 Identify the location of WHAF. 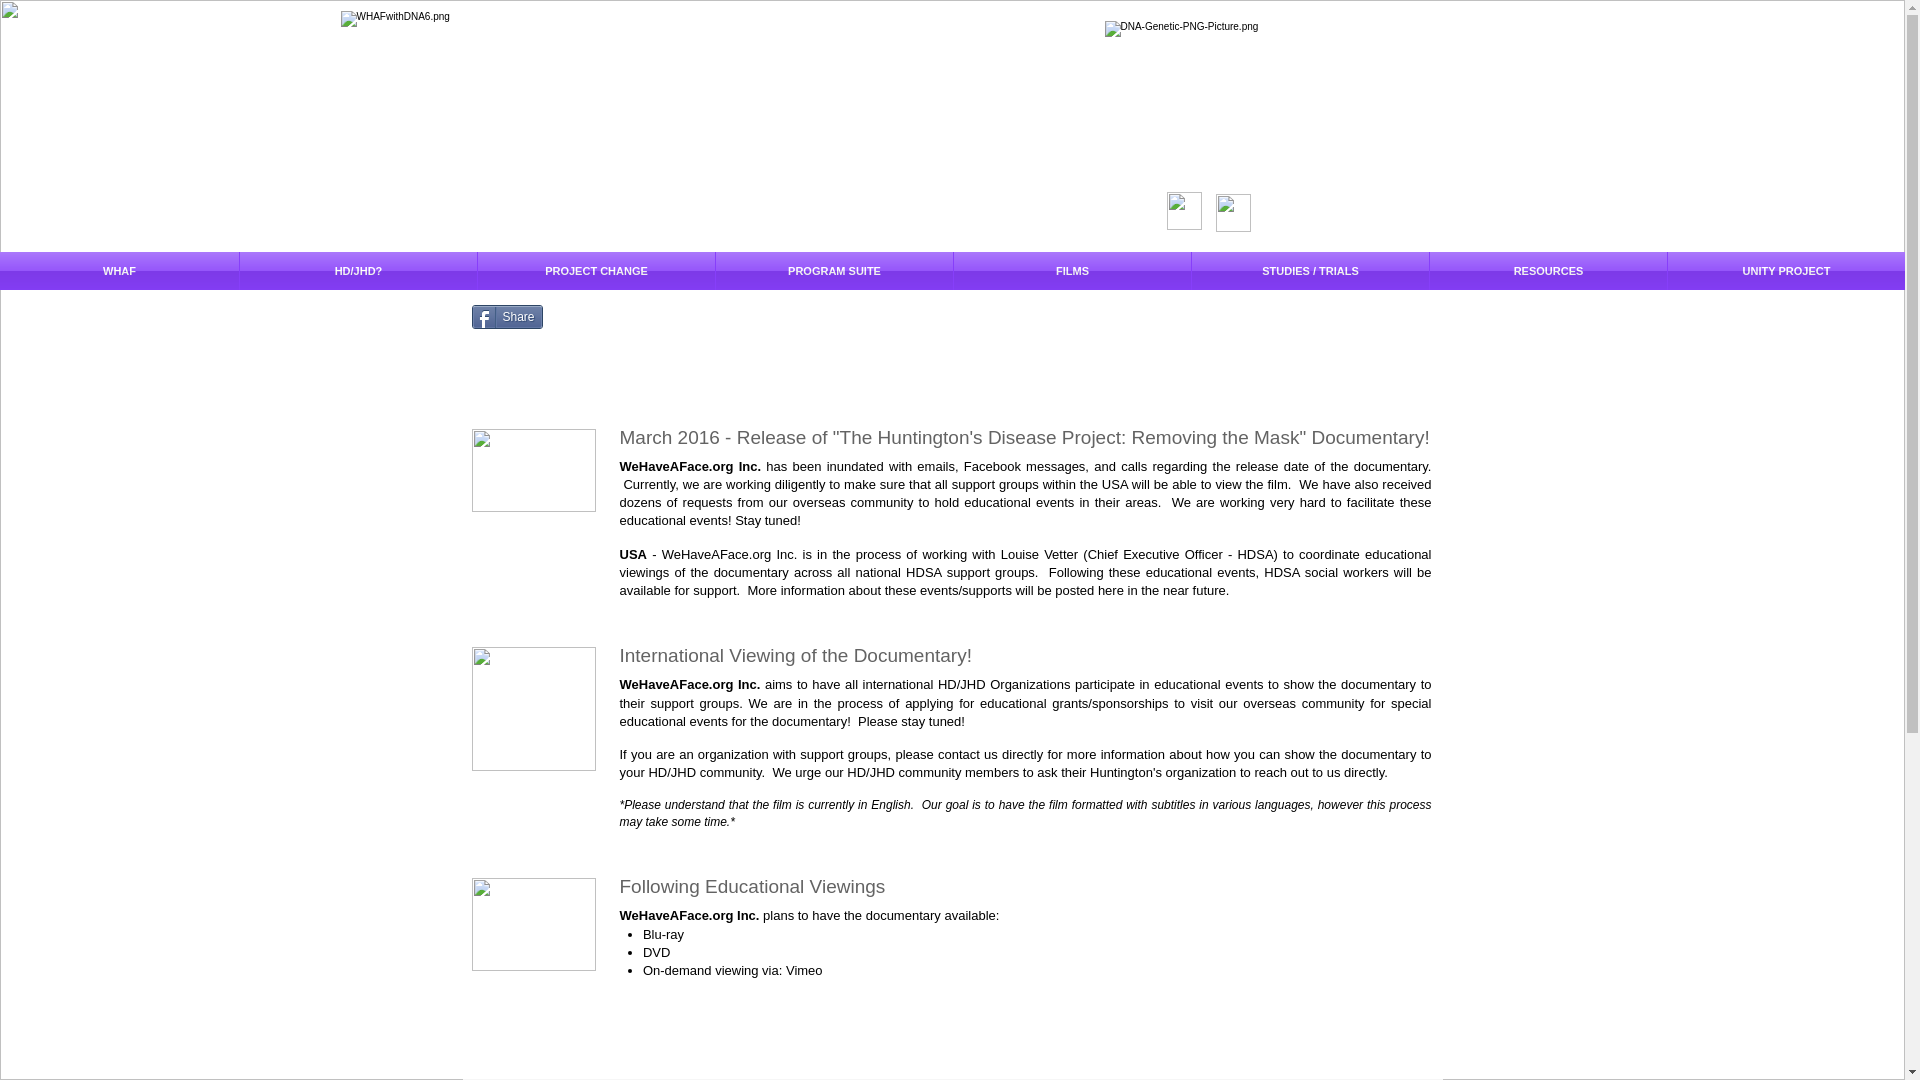
(119, 270).